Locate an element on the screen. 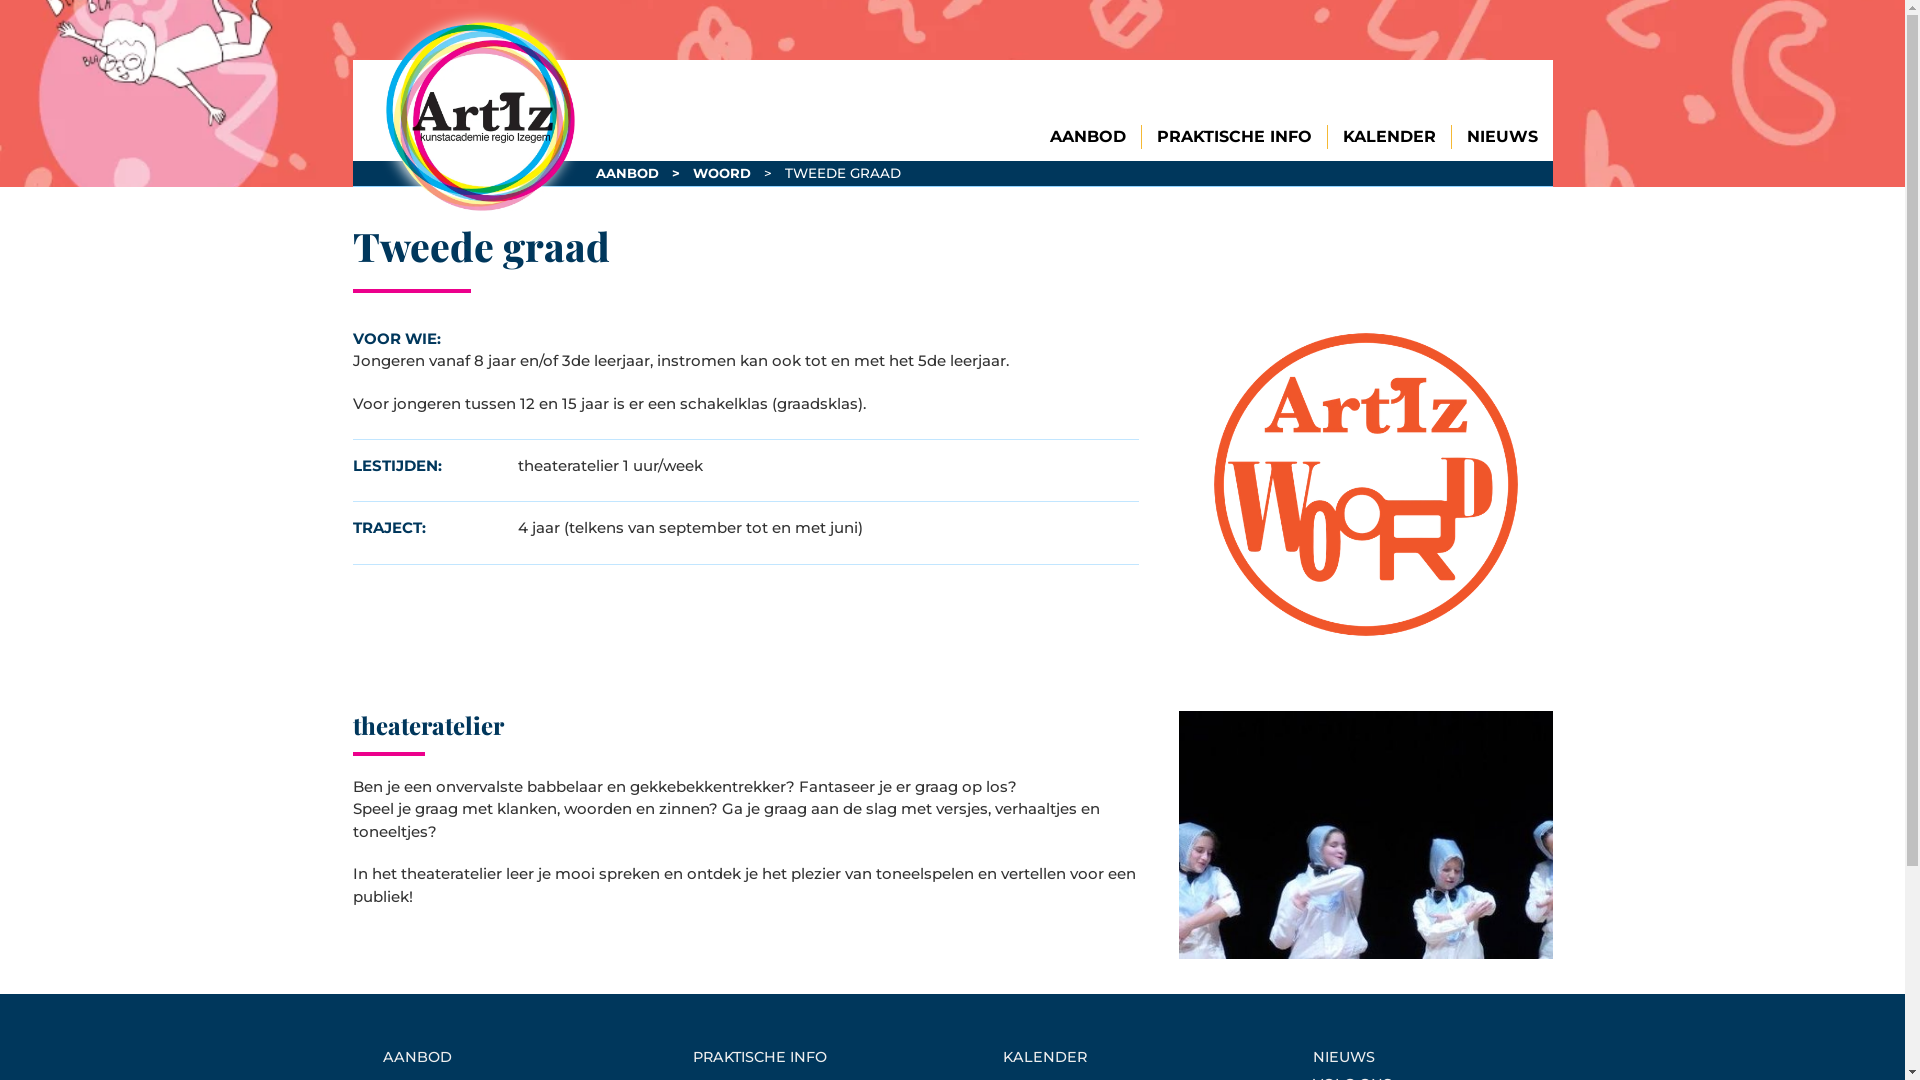 The image size is (1920, 1080). NIEUWS is located at coordinates (1502, 137).